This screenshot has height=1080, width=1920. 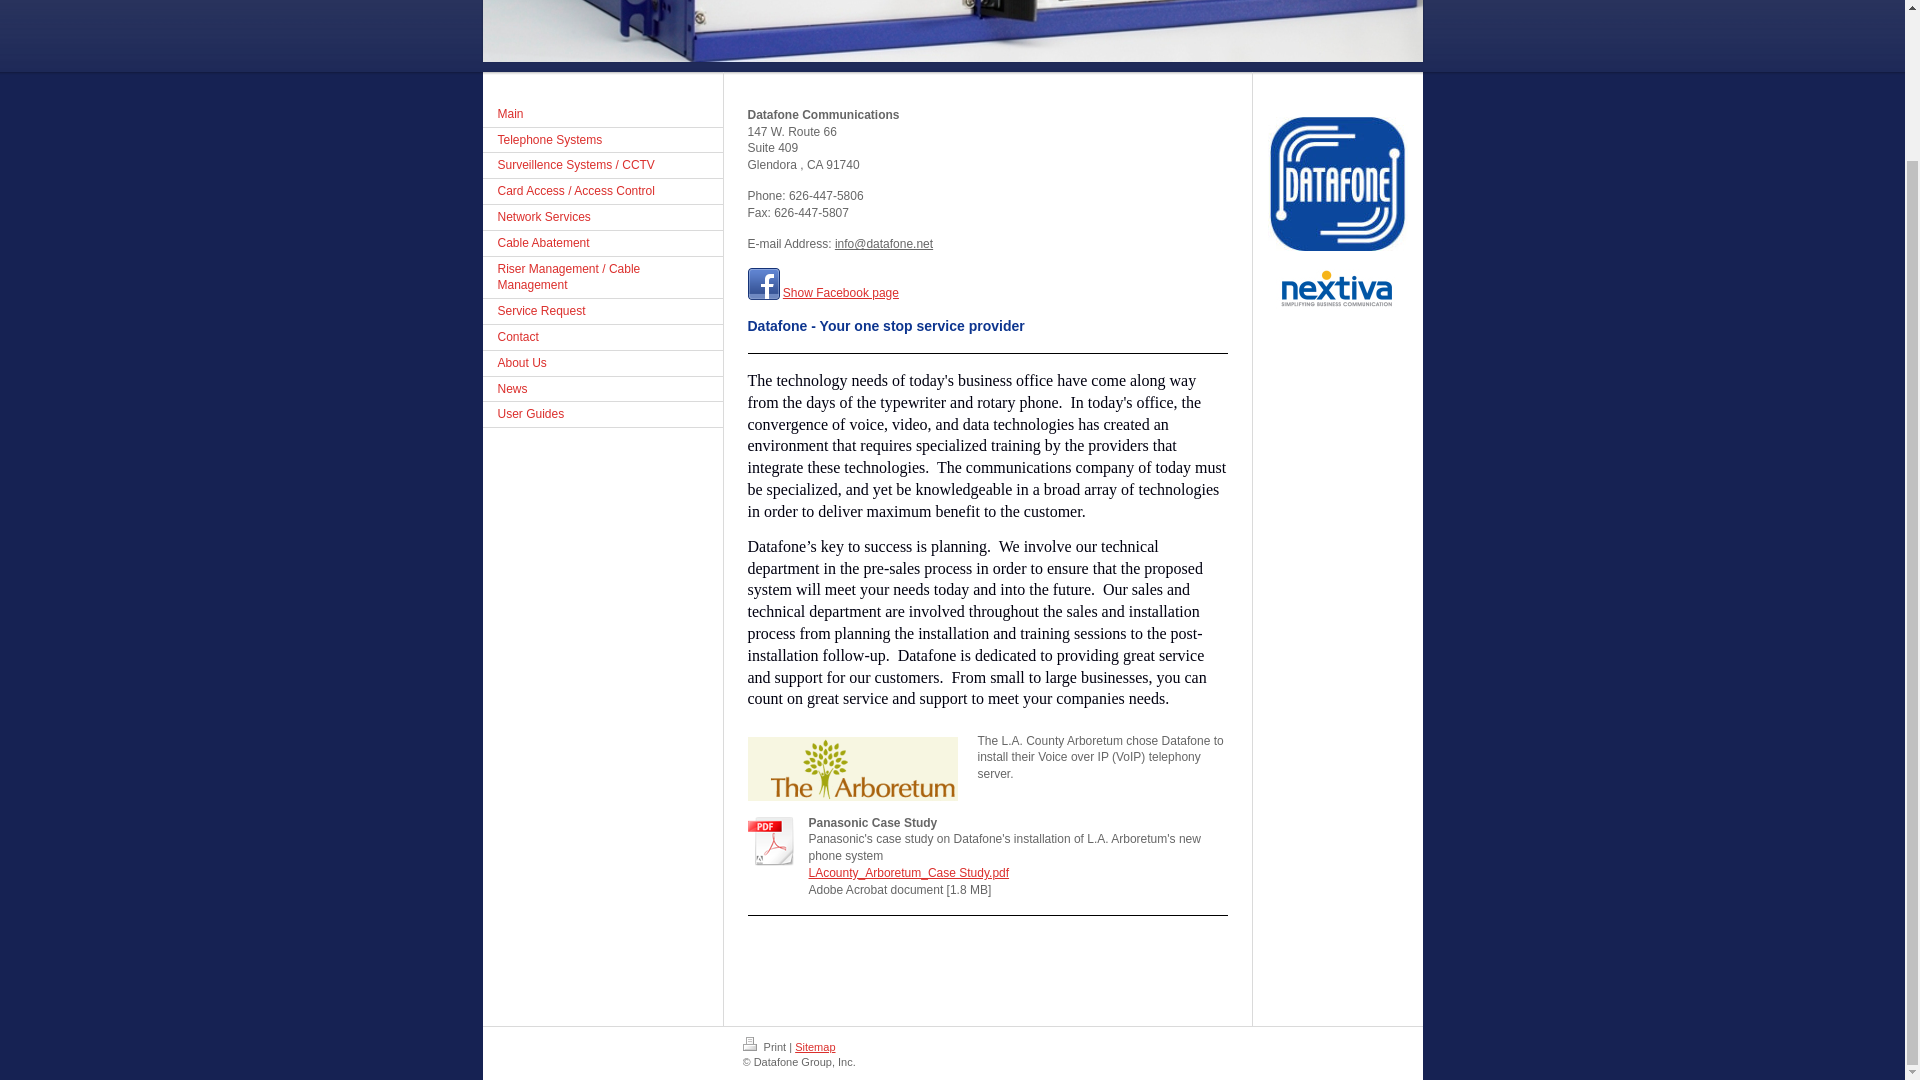 I want to click on User Guides, so click(x=601, y=414).